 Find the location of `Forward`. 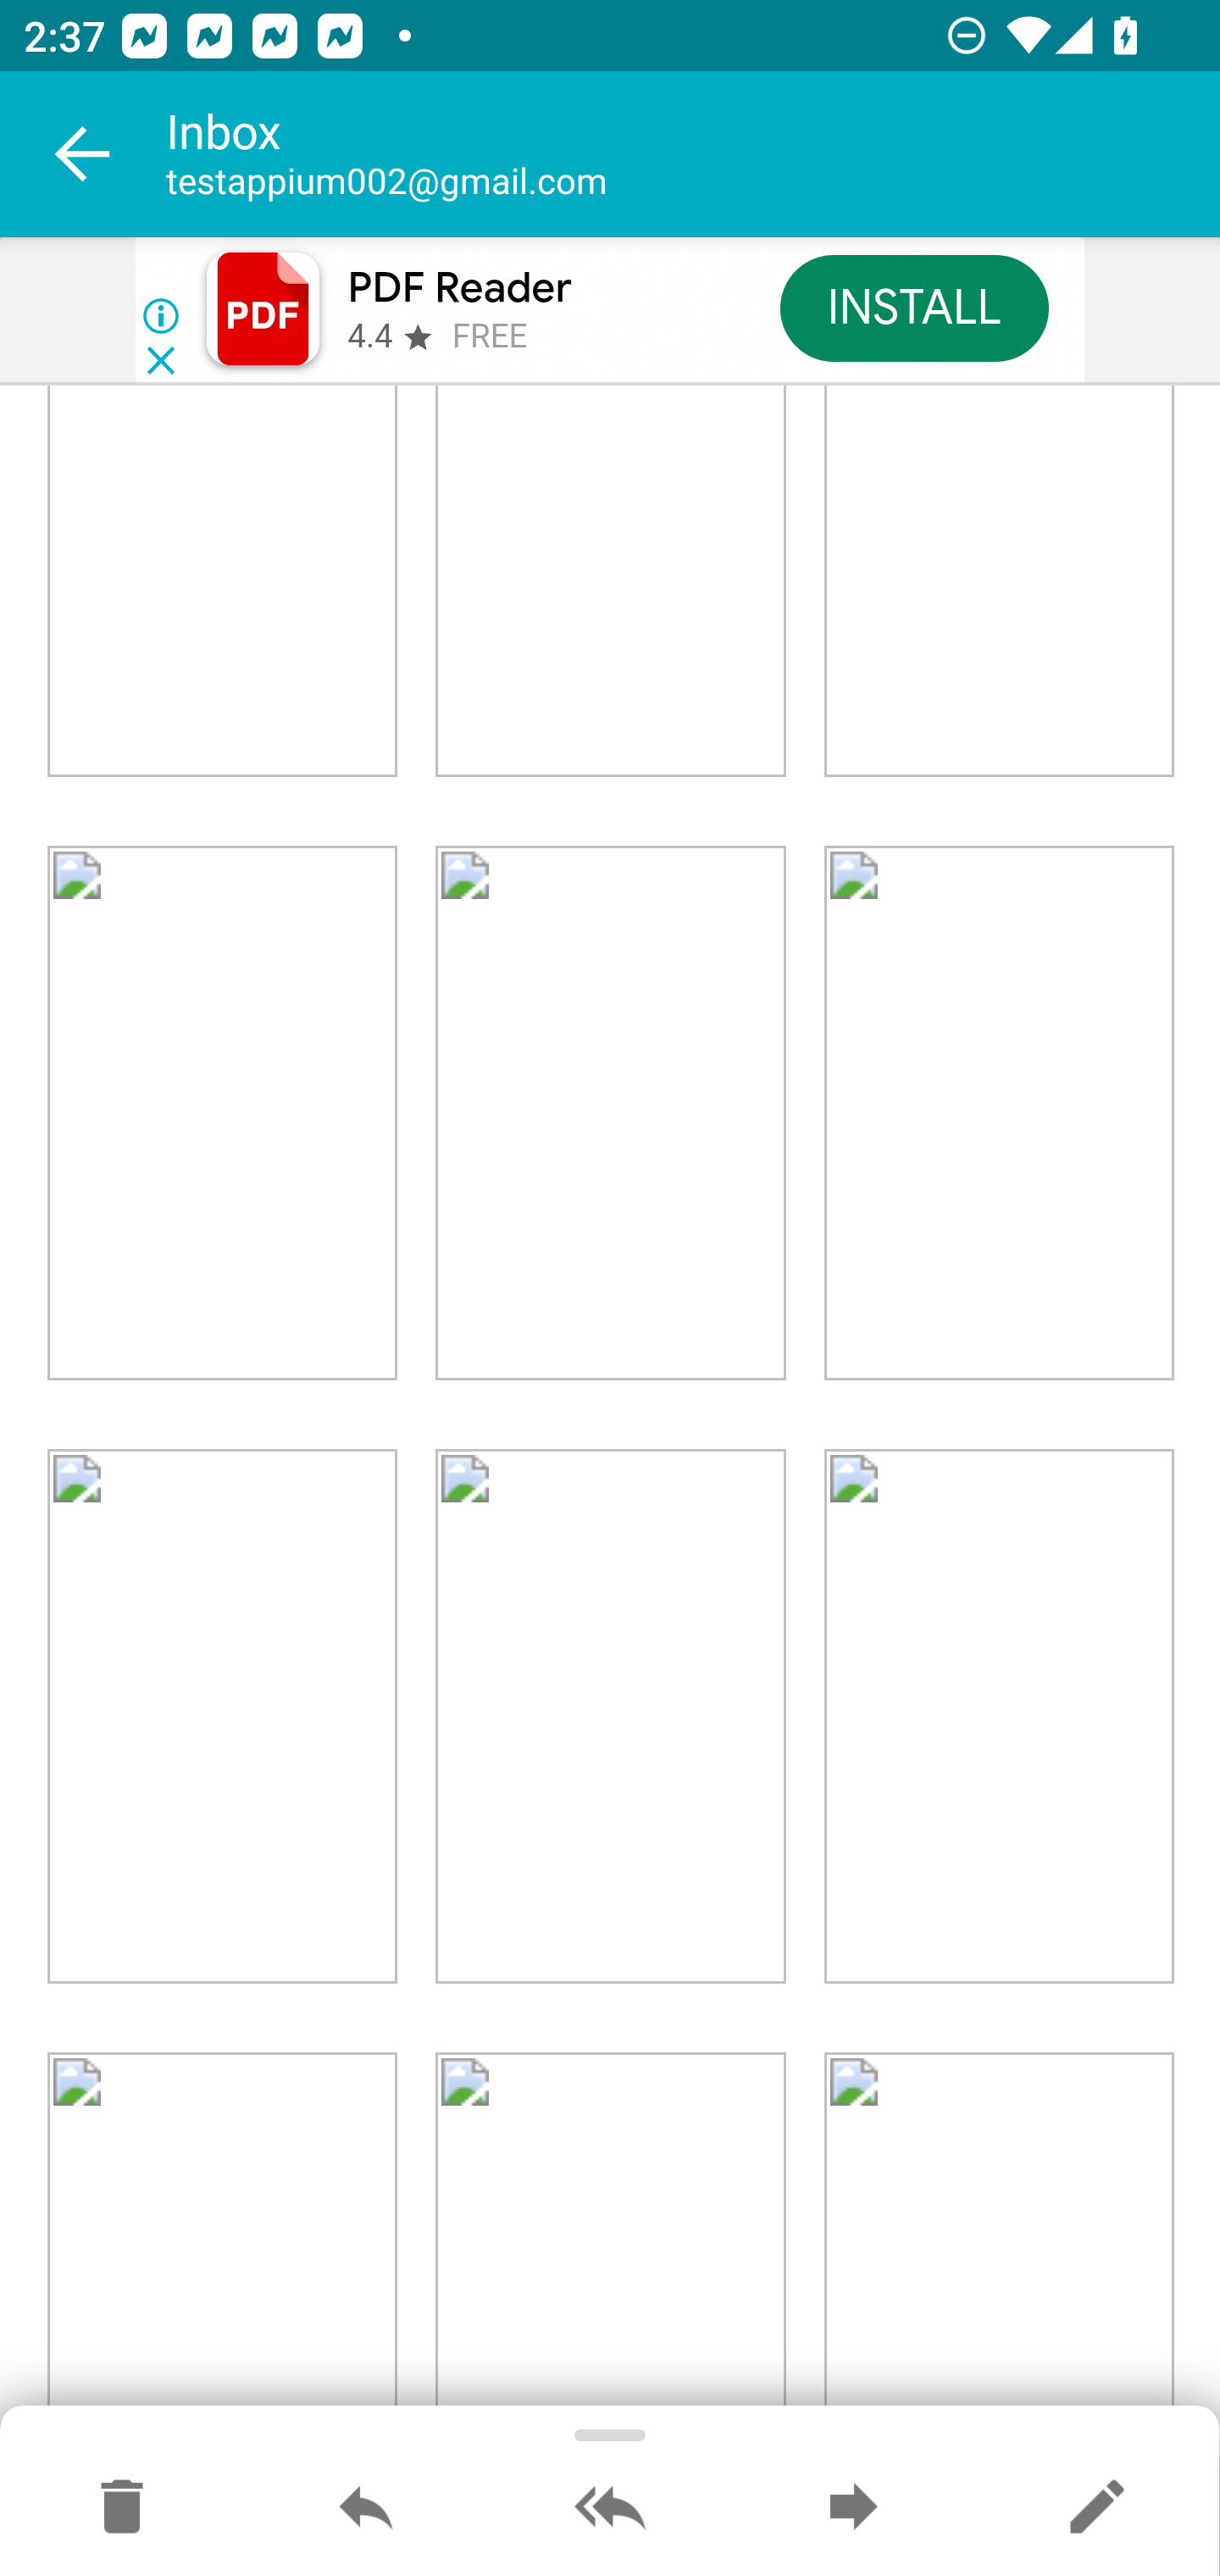

Forward is located at coordinates (853, 2508).